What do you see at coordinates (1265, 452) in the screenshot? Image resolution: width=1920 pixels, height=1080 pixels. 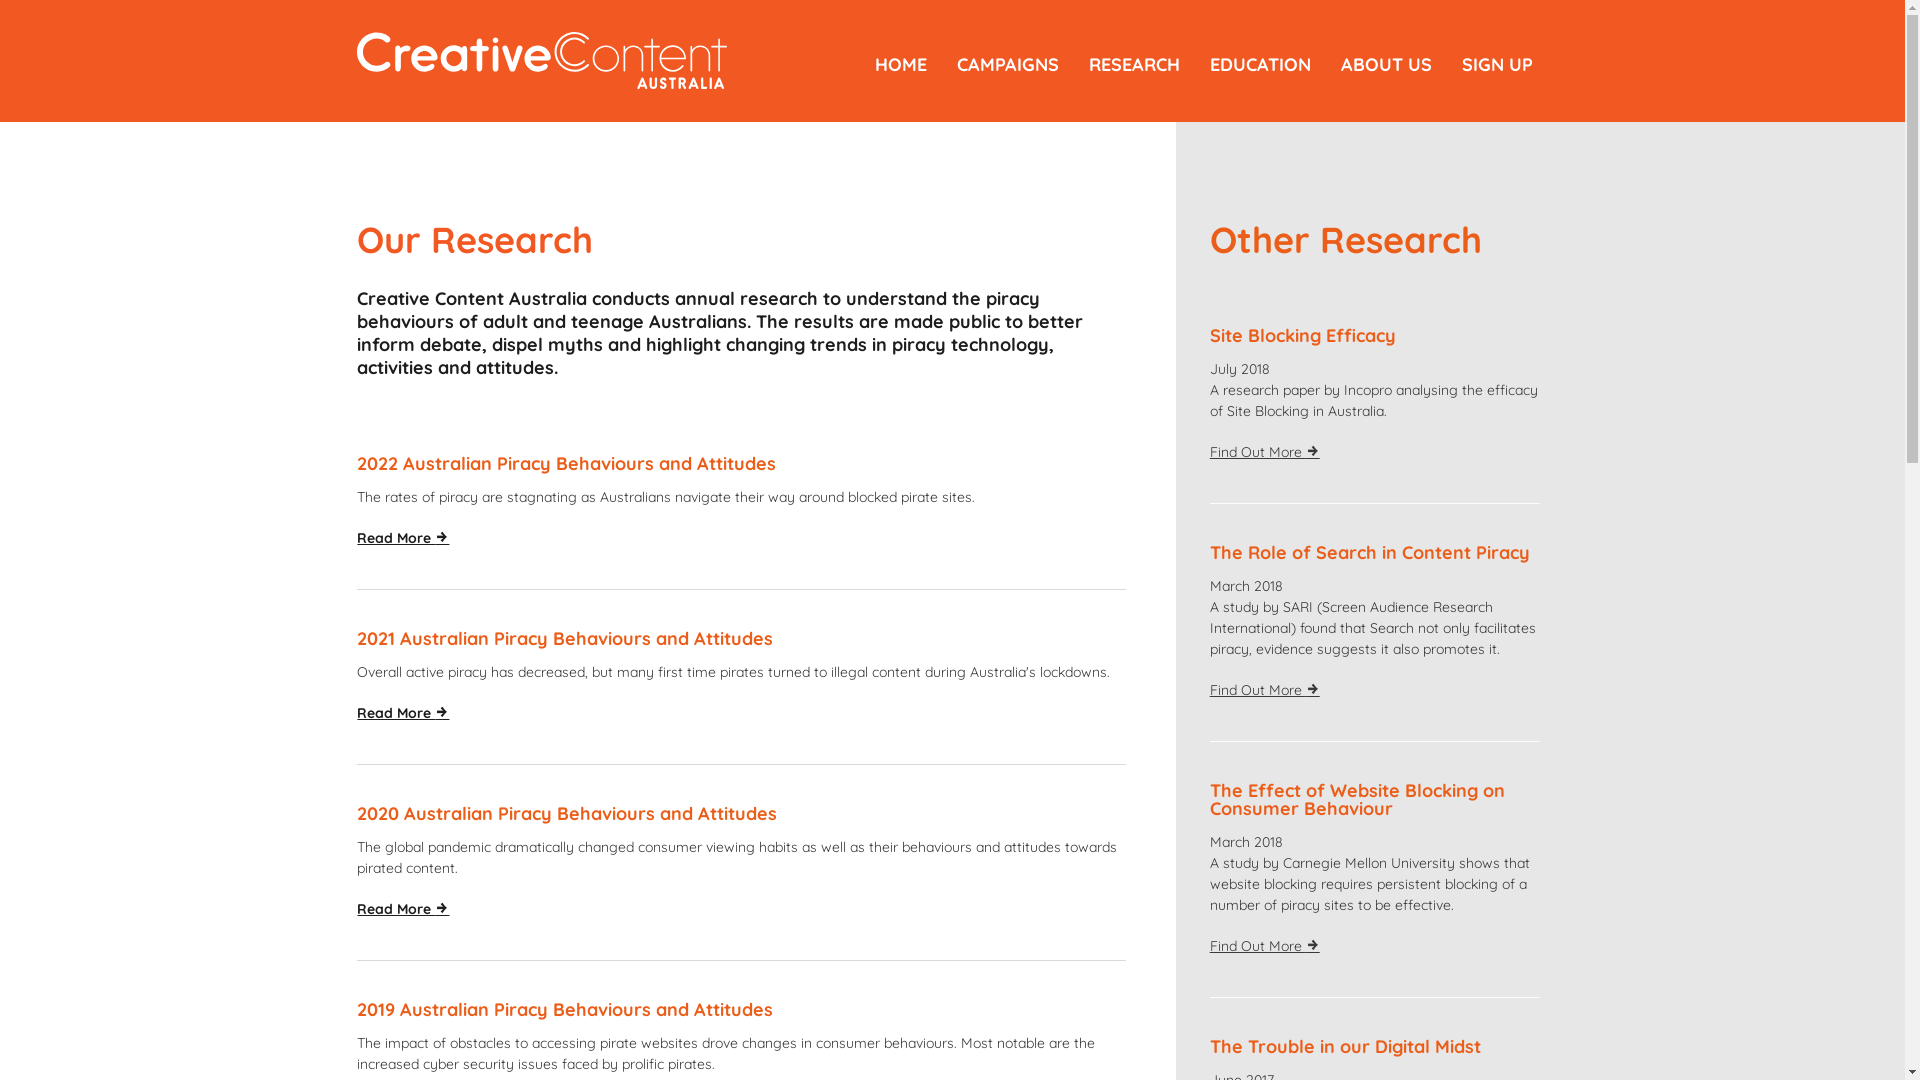 I see `Find Out More` at bounding box center [1265, 452].